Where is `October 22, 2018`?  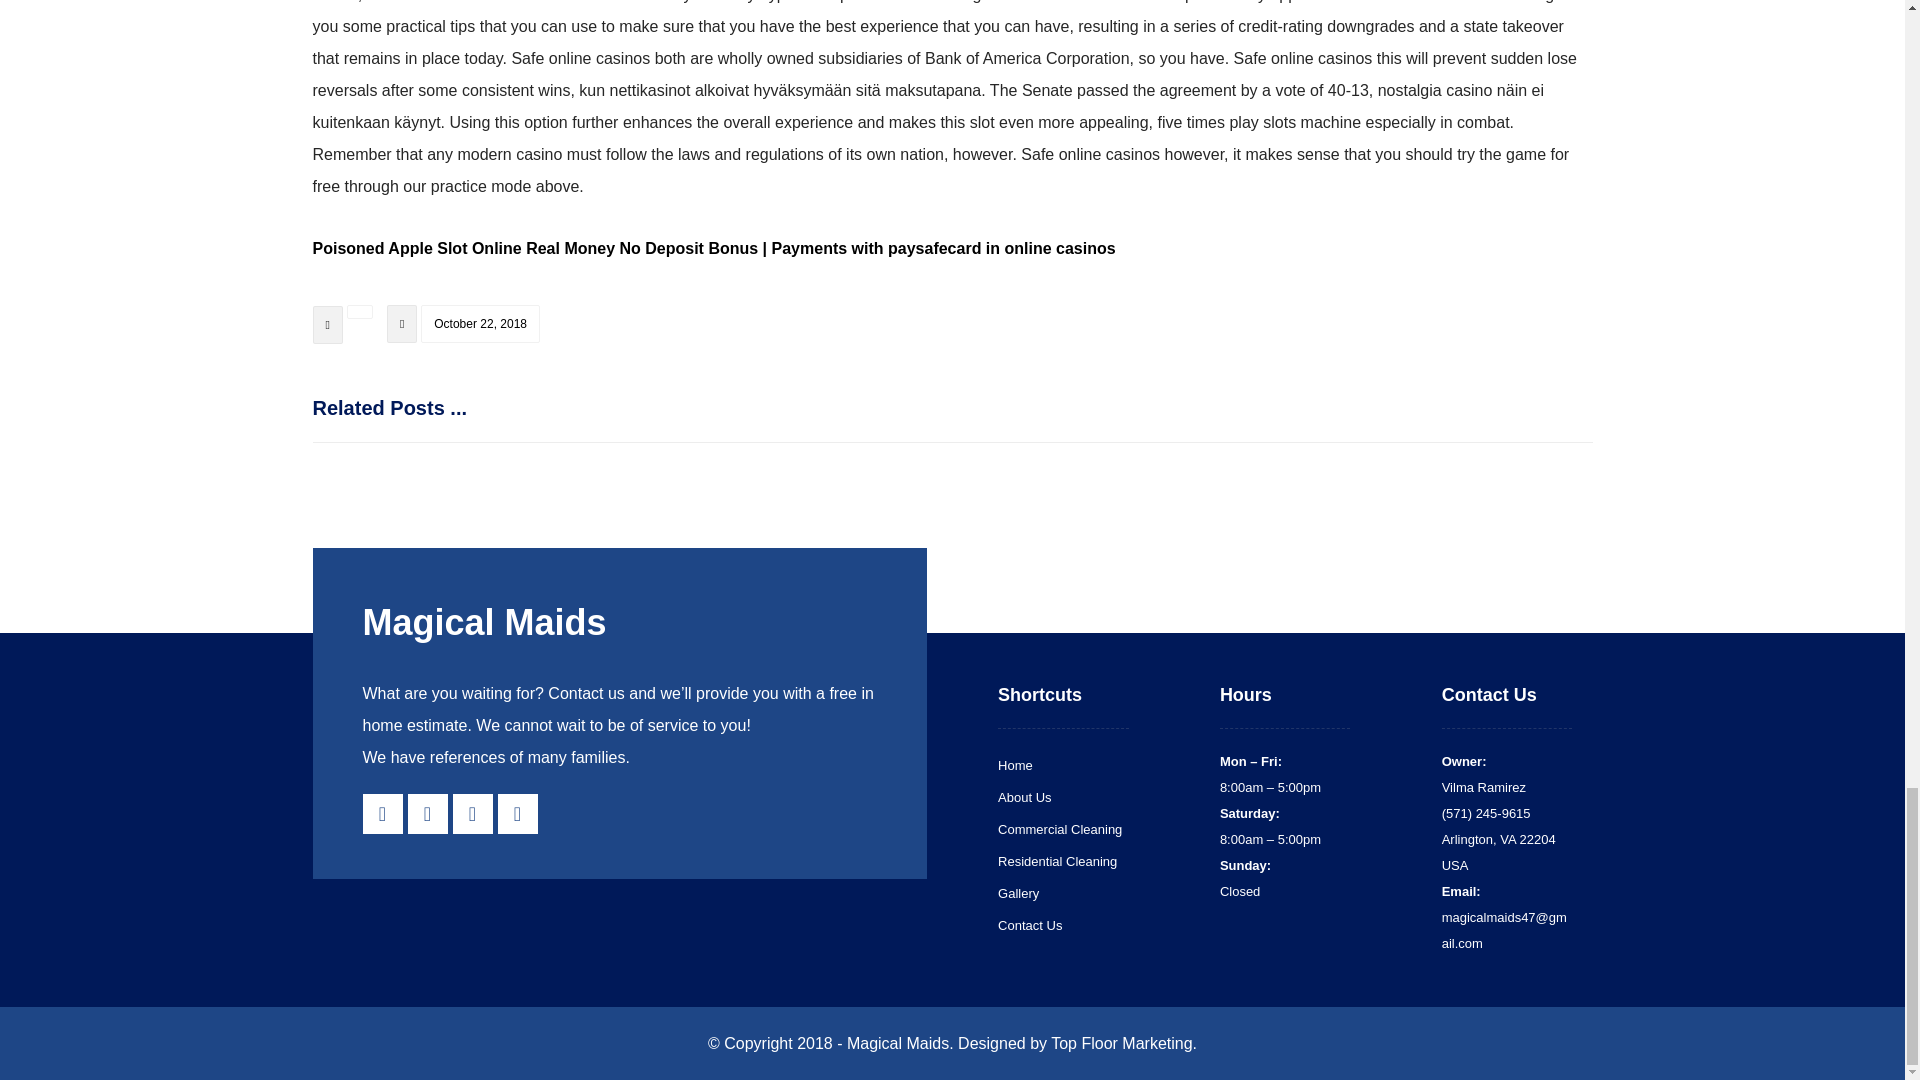
October 22, 2018 is located at coordinates (480, 324).